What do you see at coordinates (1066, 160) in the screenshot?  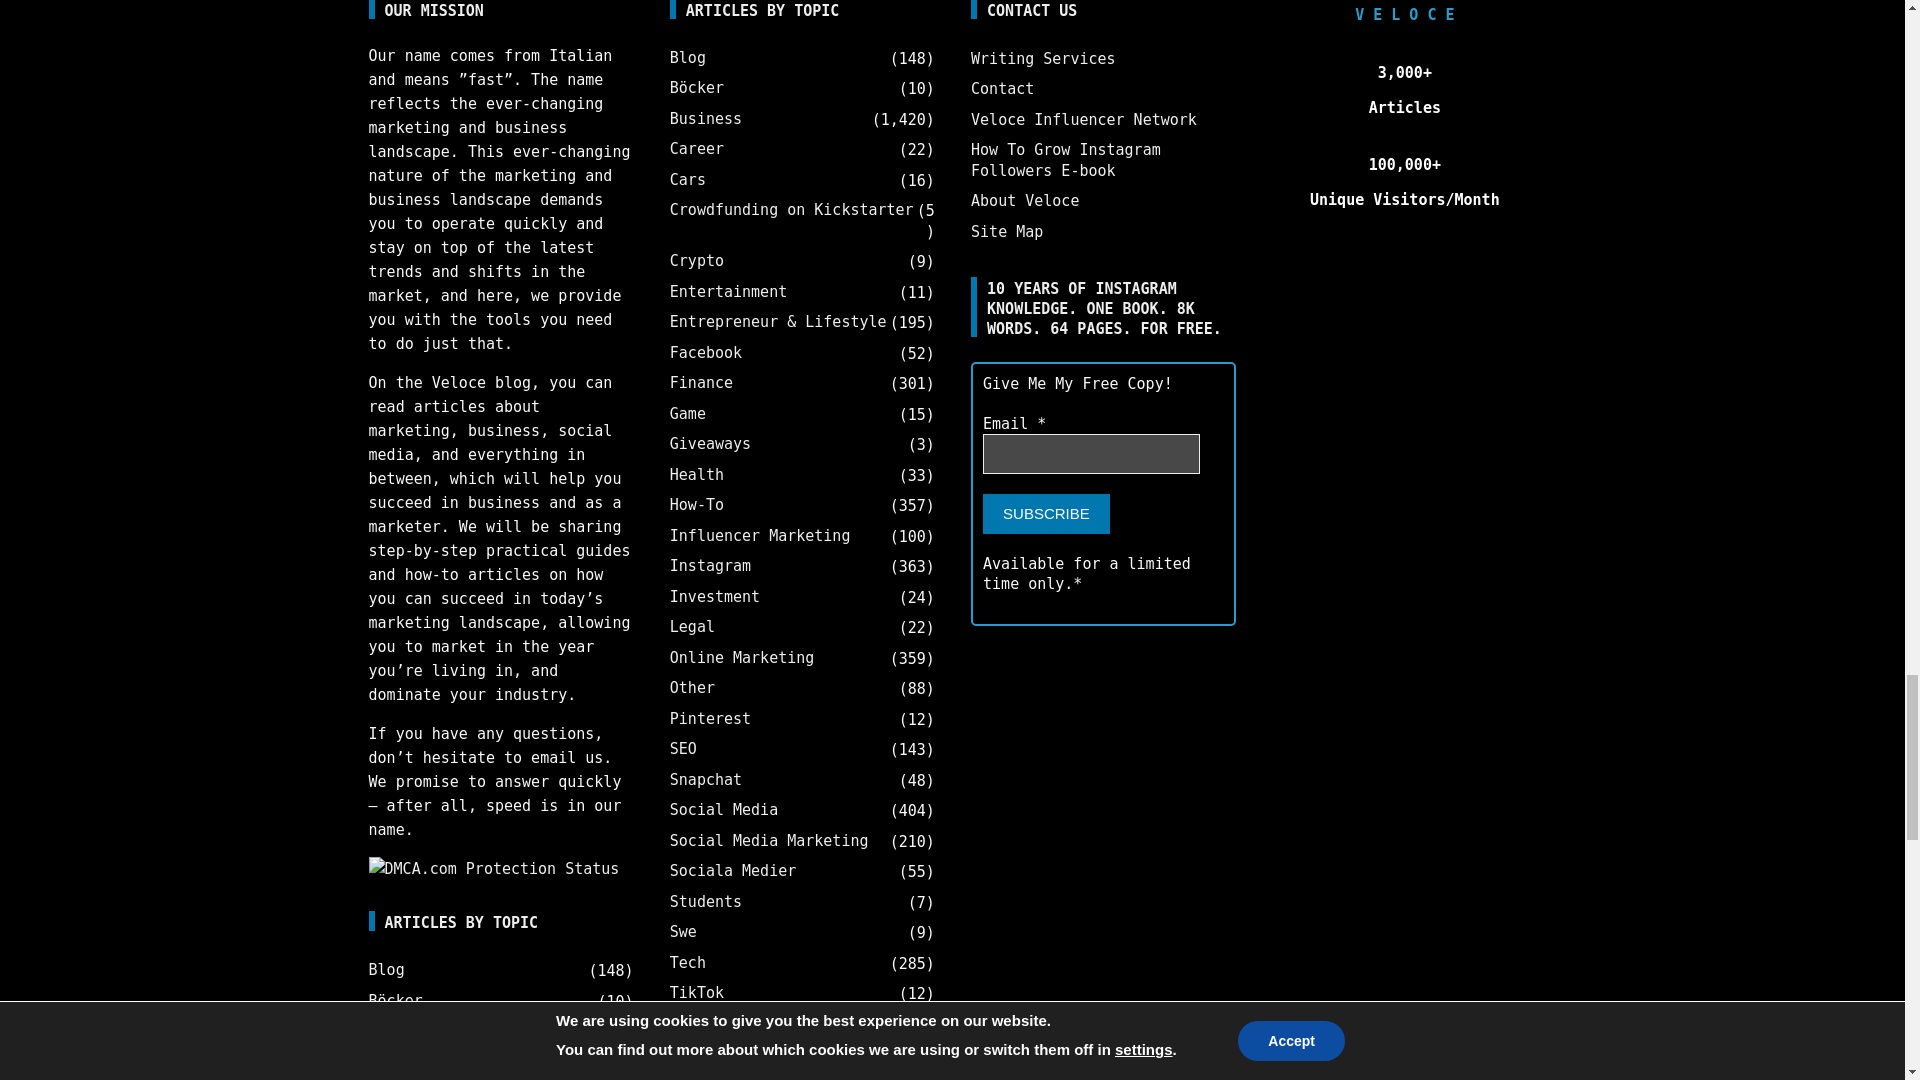 I see `How To Grow Instagram Followers E-book` at bounding box center [1066, 160].